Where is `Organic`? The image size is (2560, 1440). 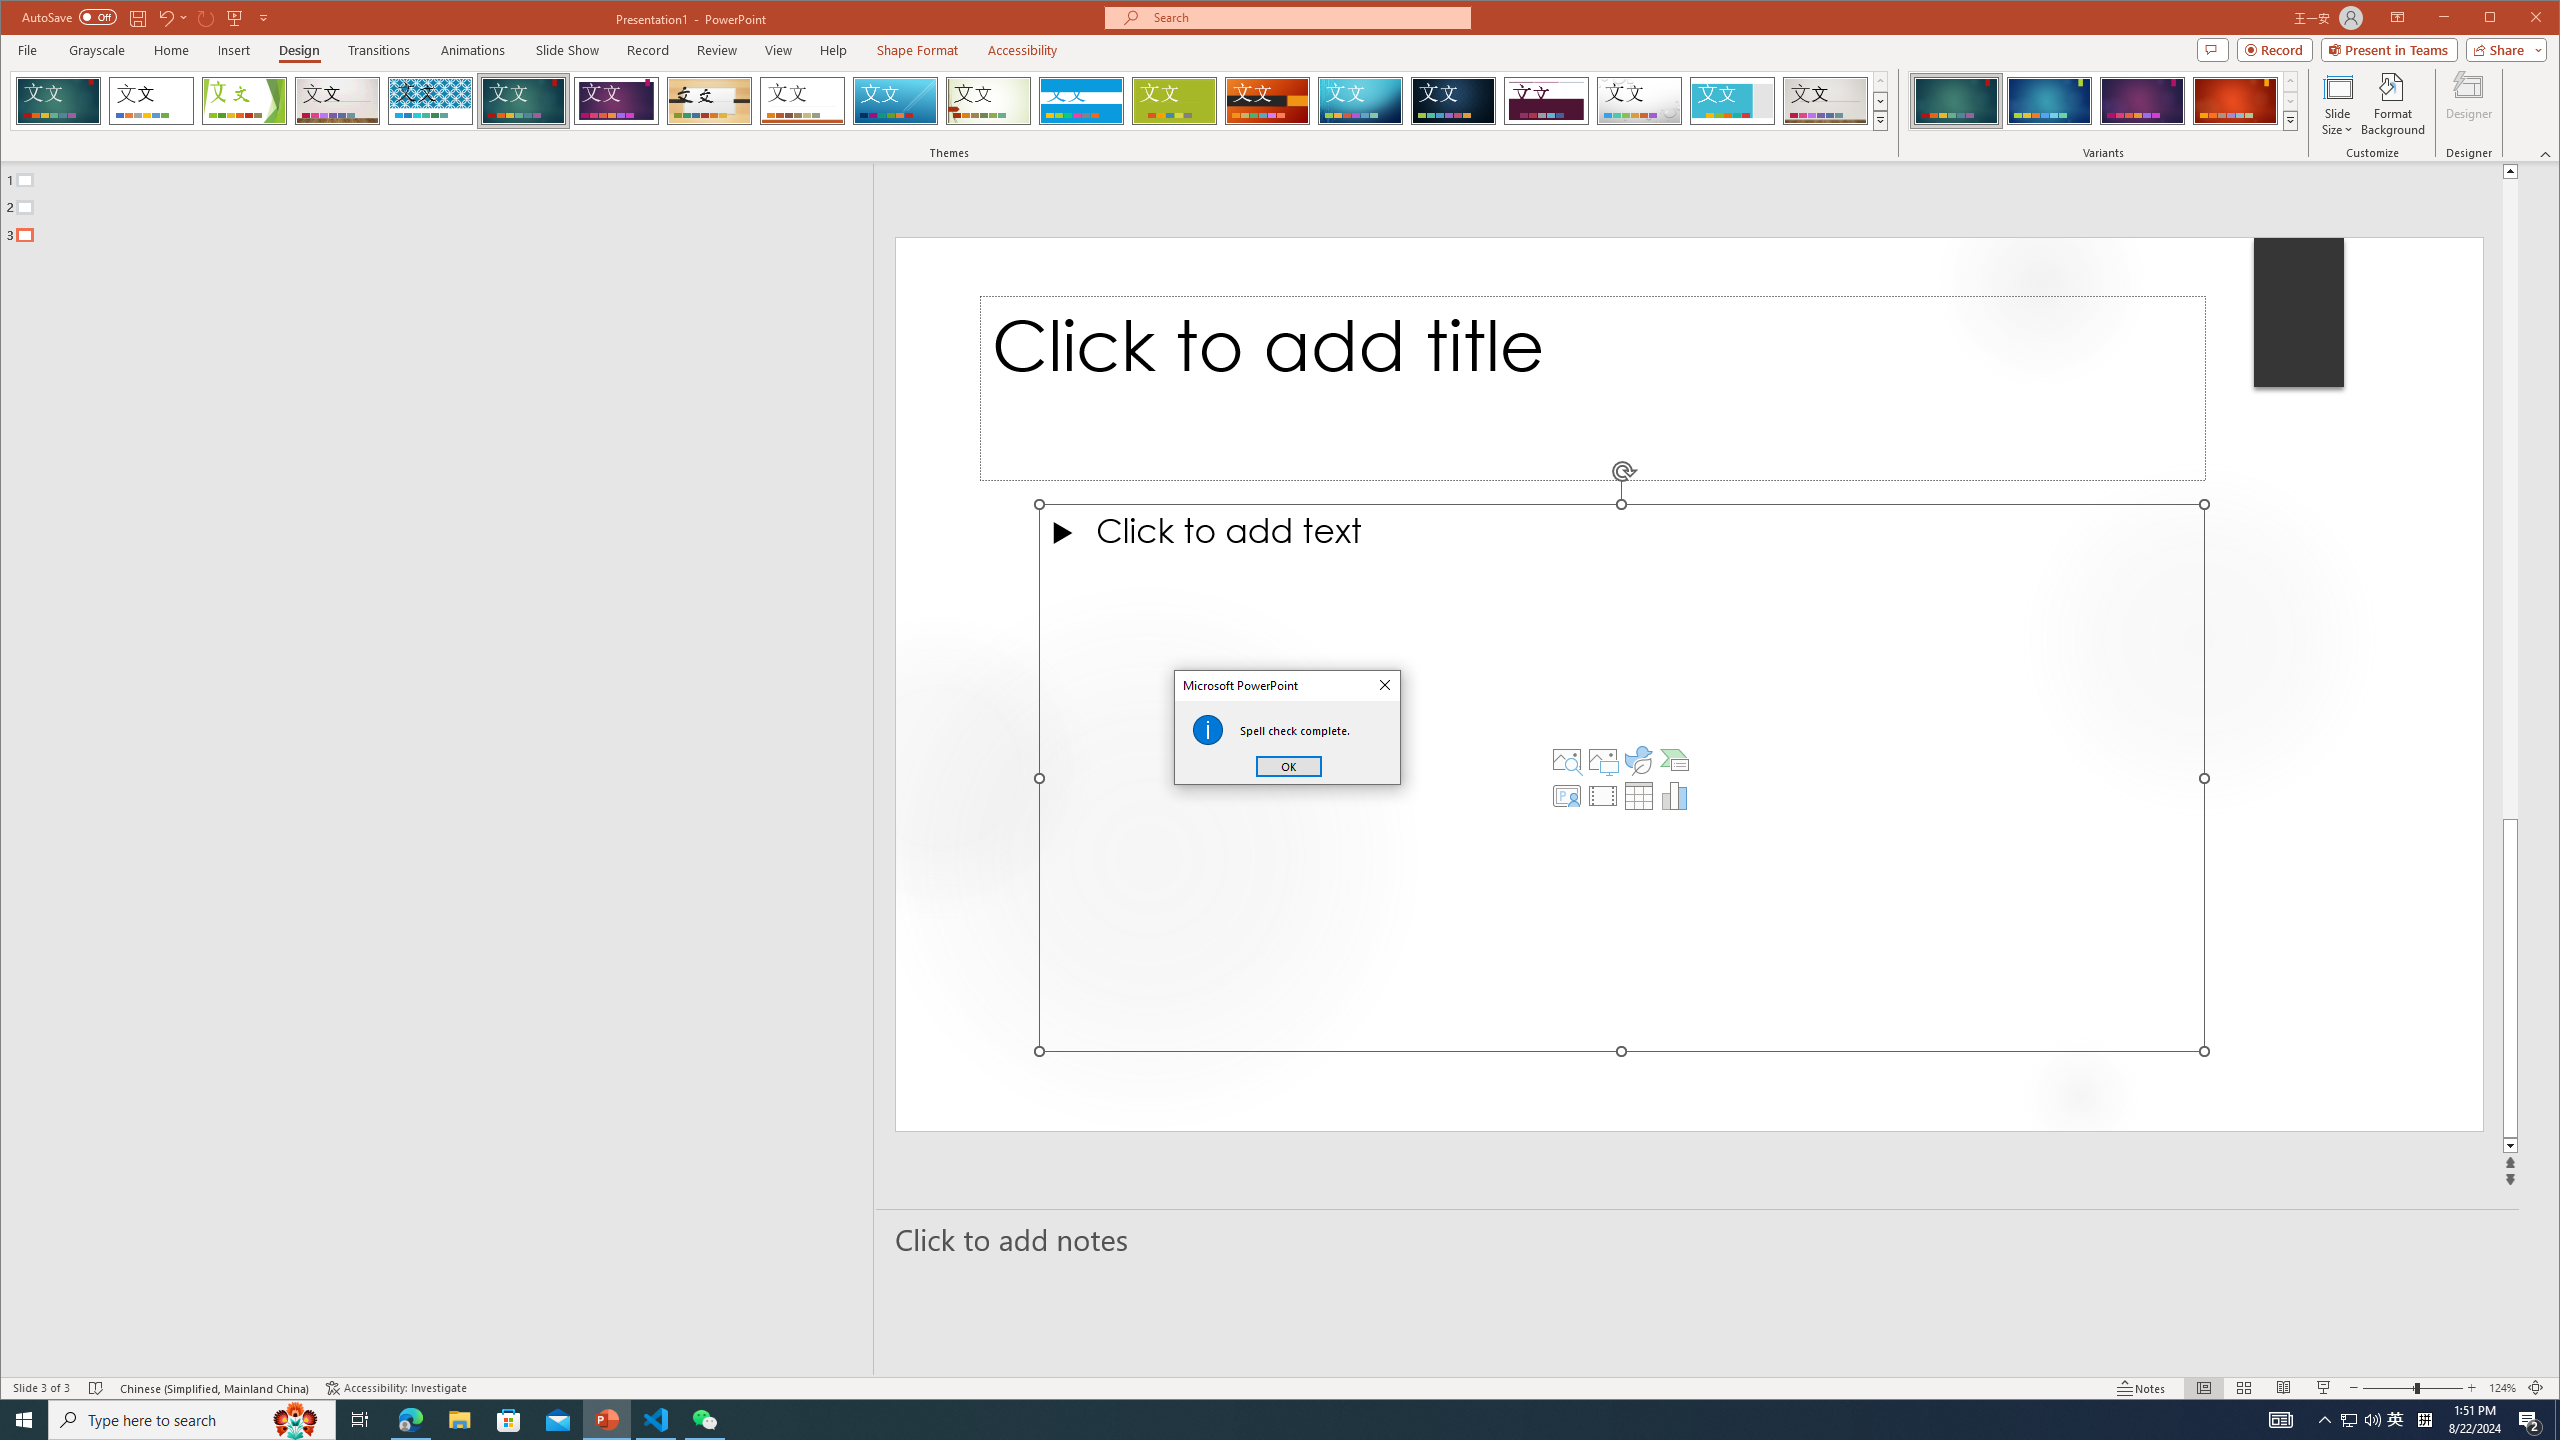
Organic is located at coordinates (709, 101).